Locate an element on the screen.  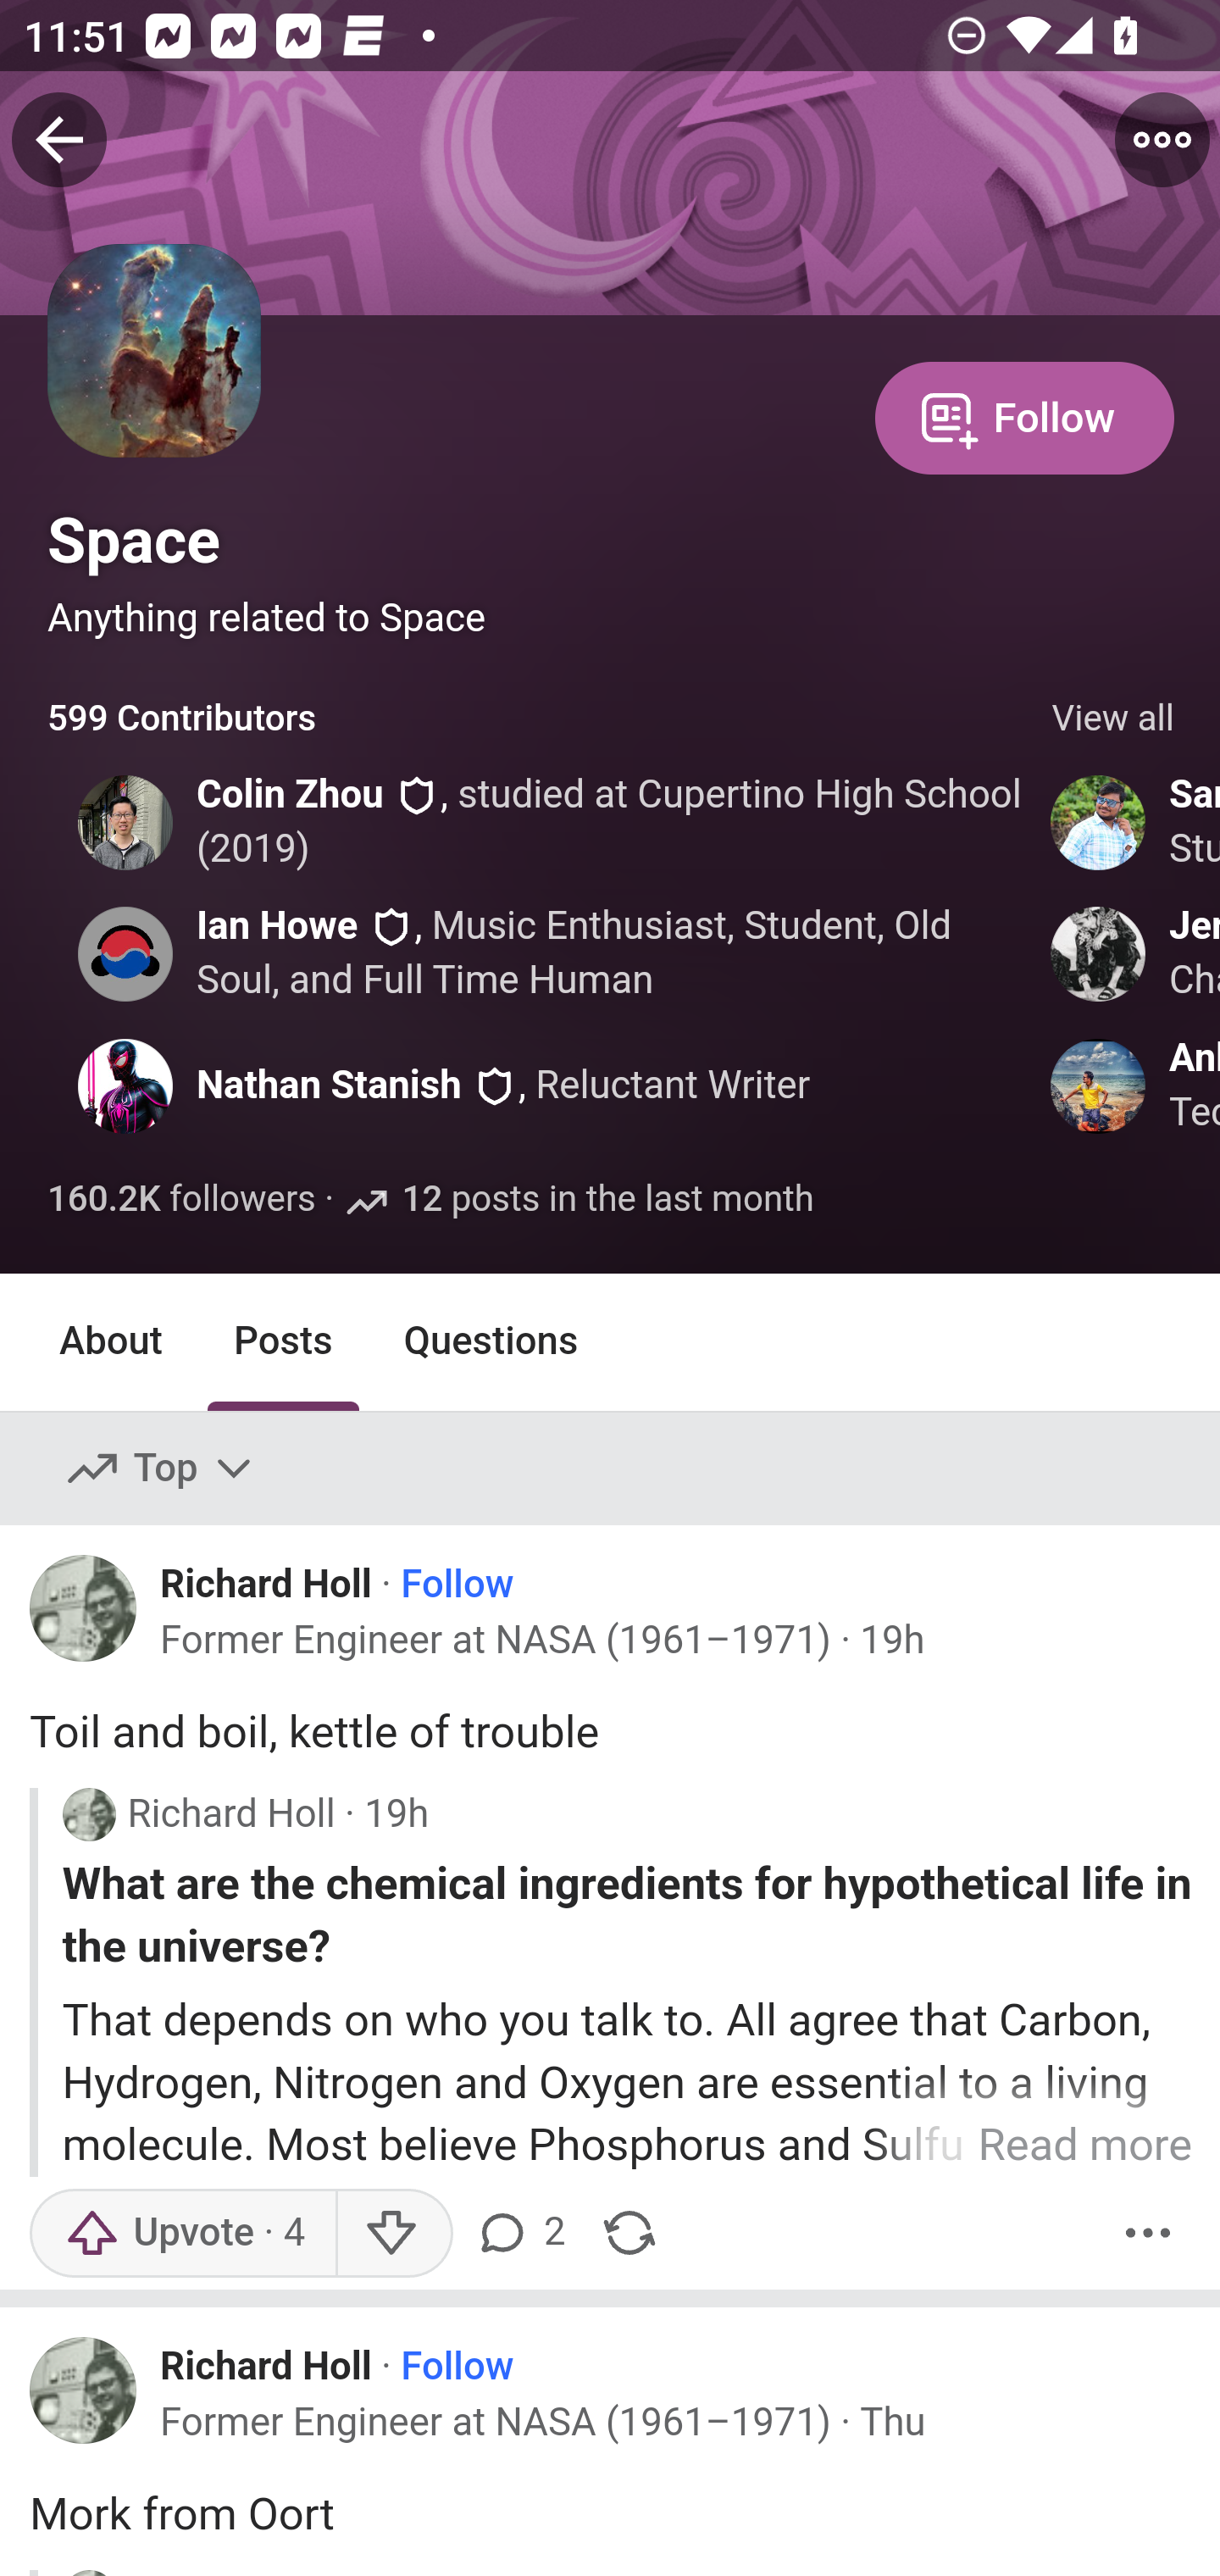
View all is located at coordinates (1113, 719).